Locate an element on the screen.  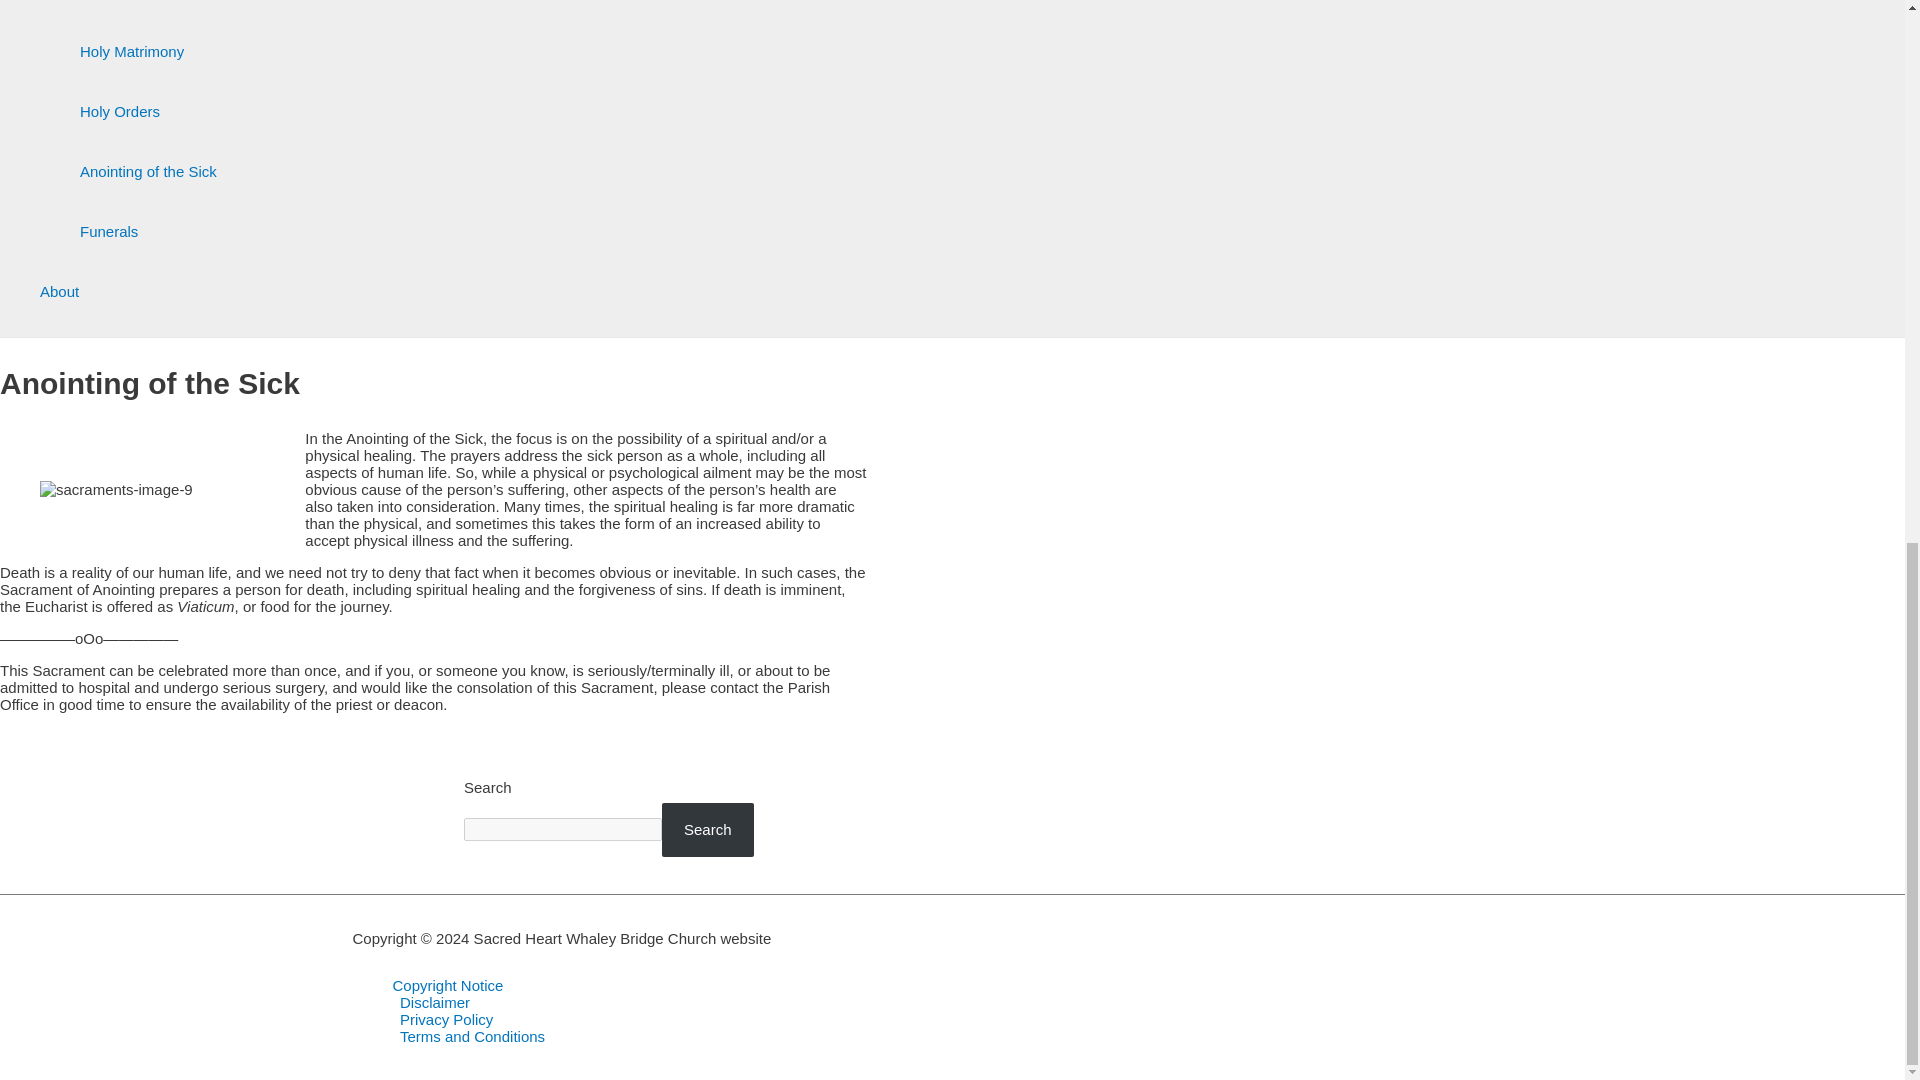
Anointing of the Sick is located at coordinates (148, 171).